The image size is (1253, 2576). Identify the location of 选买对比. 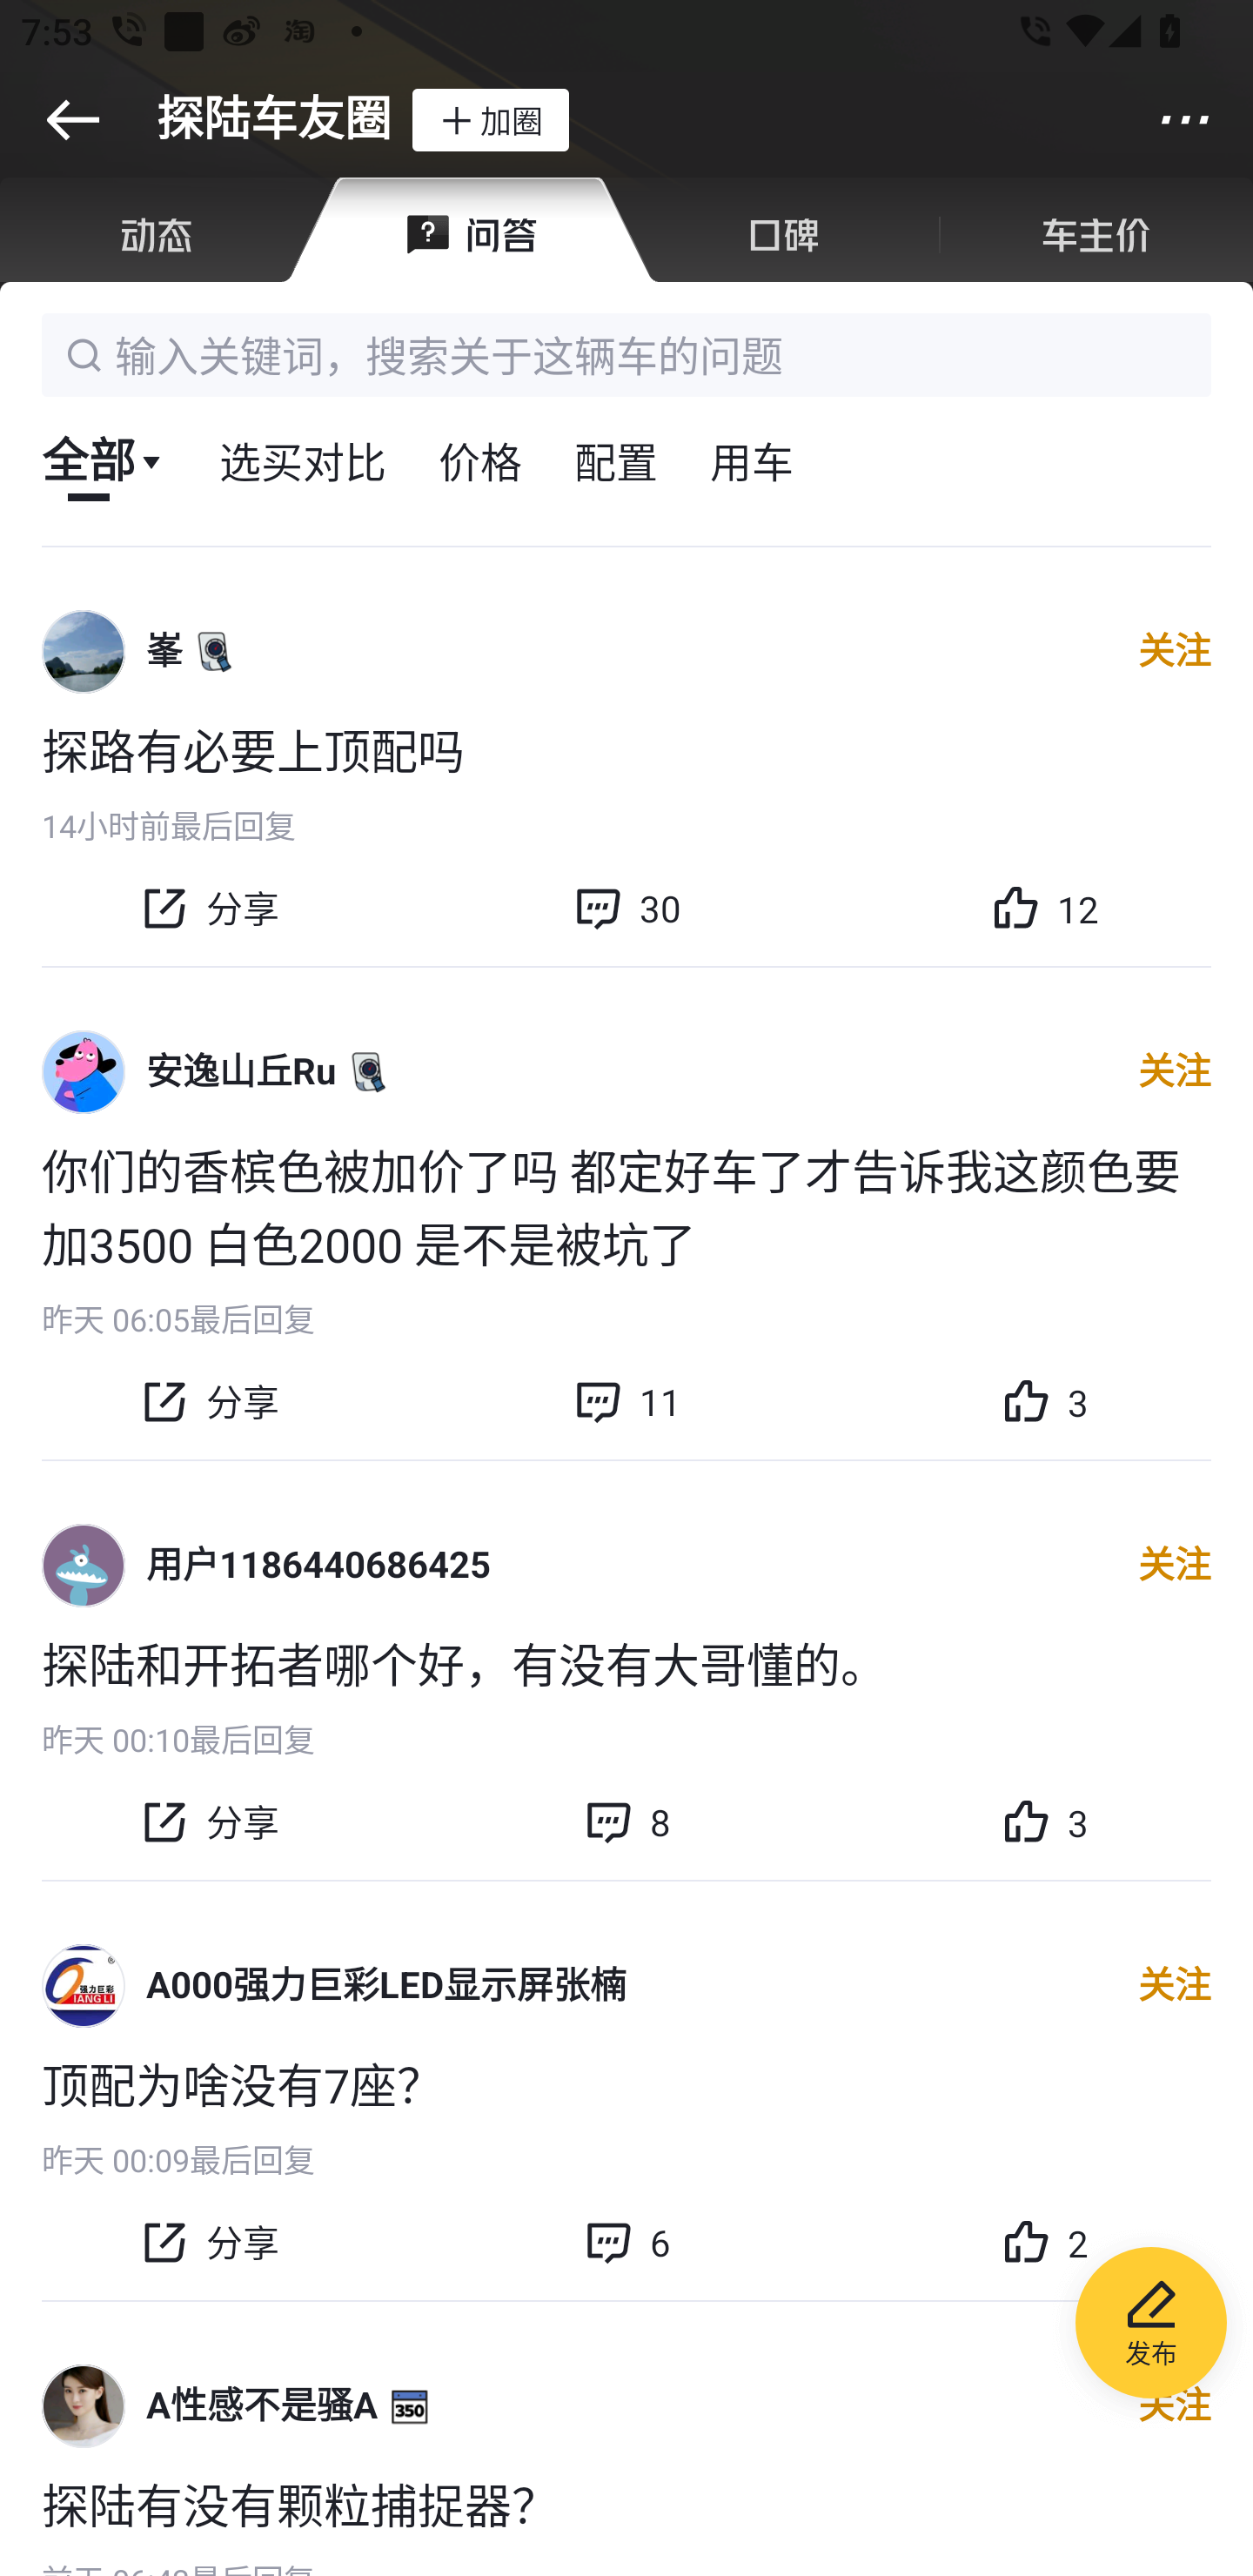
(302, 460).